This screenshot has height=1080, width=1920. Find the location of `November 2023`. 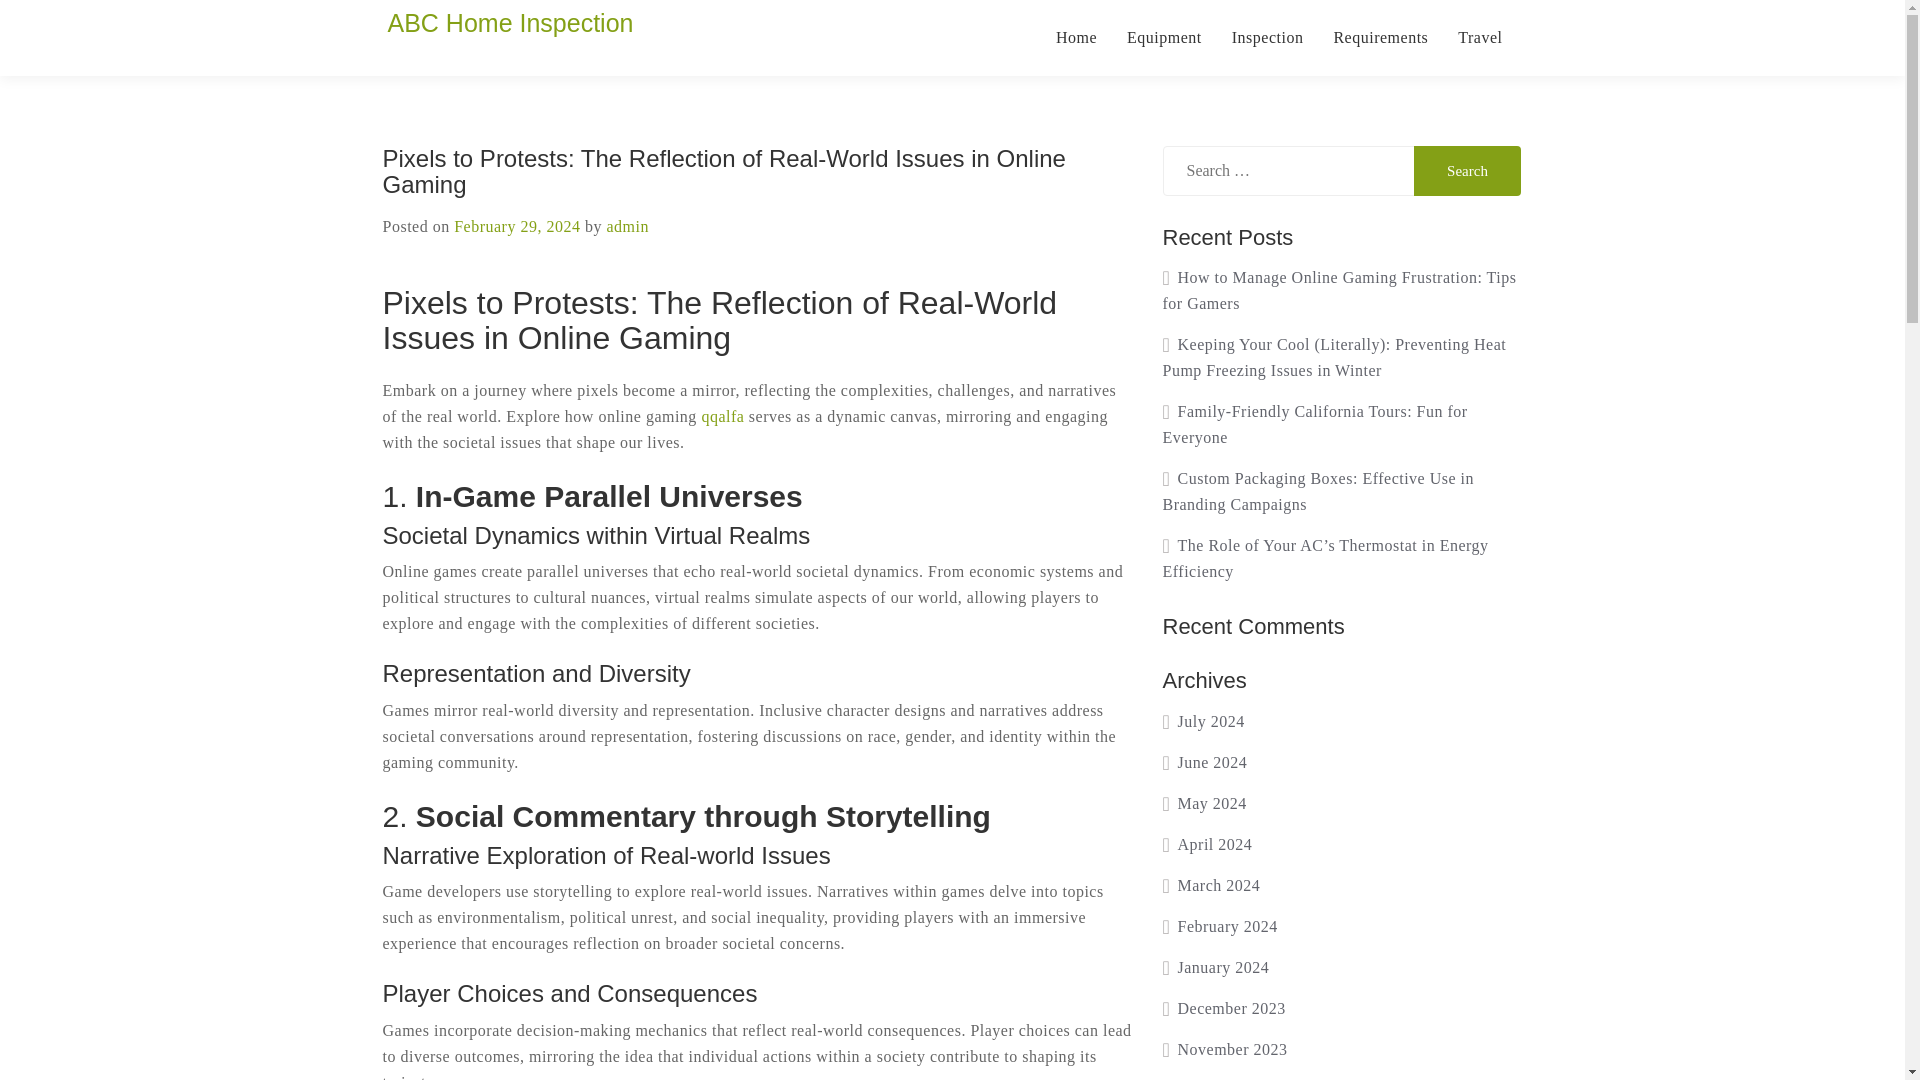

November 2023 is located at coordinates (1224, 1050).